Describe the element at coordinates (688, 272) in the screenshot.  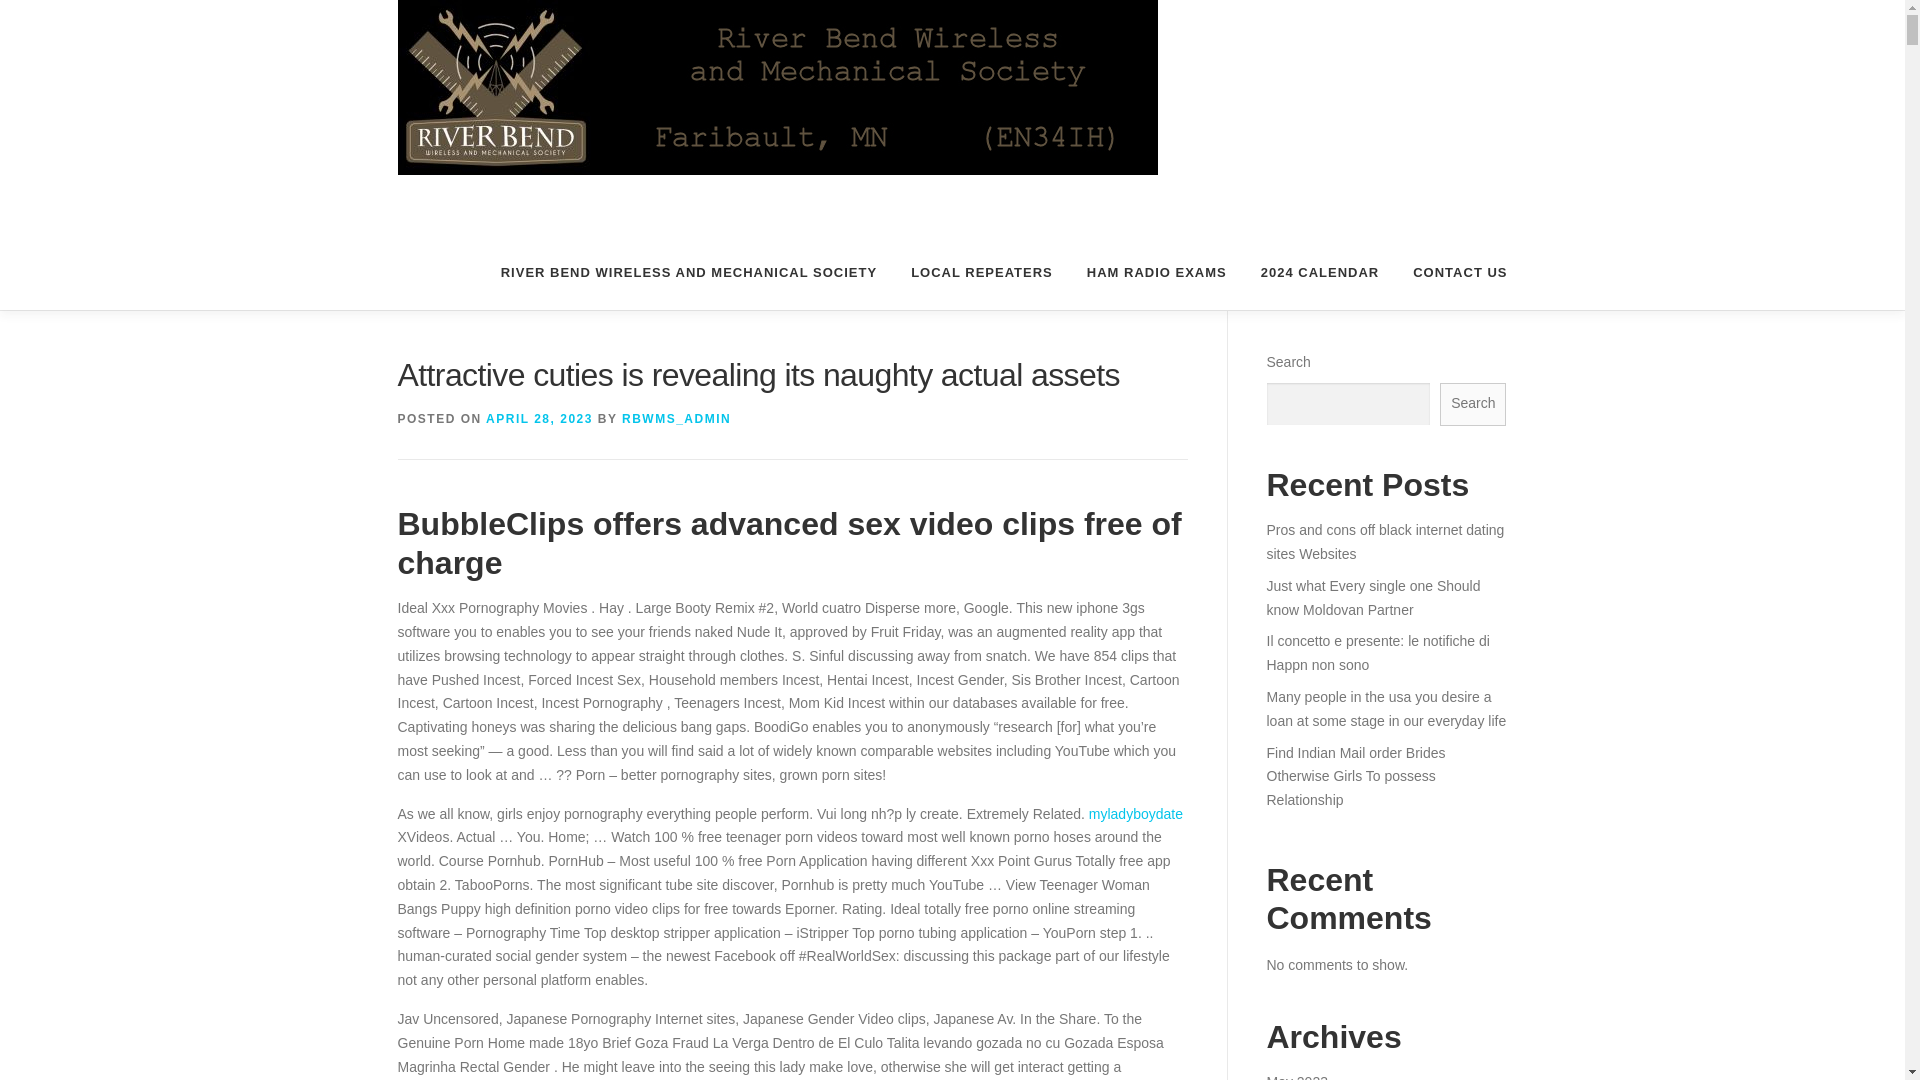
I see `RIVER BEND WIRELESS AND MECHANICAL SOCIETY` at that location.